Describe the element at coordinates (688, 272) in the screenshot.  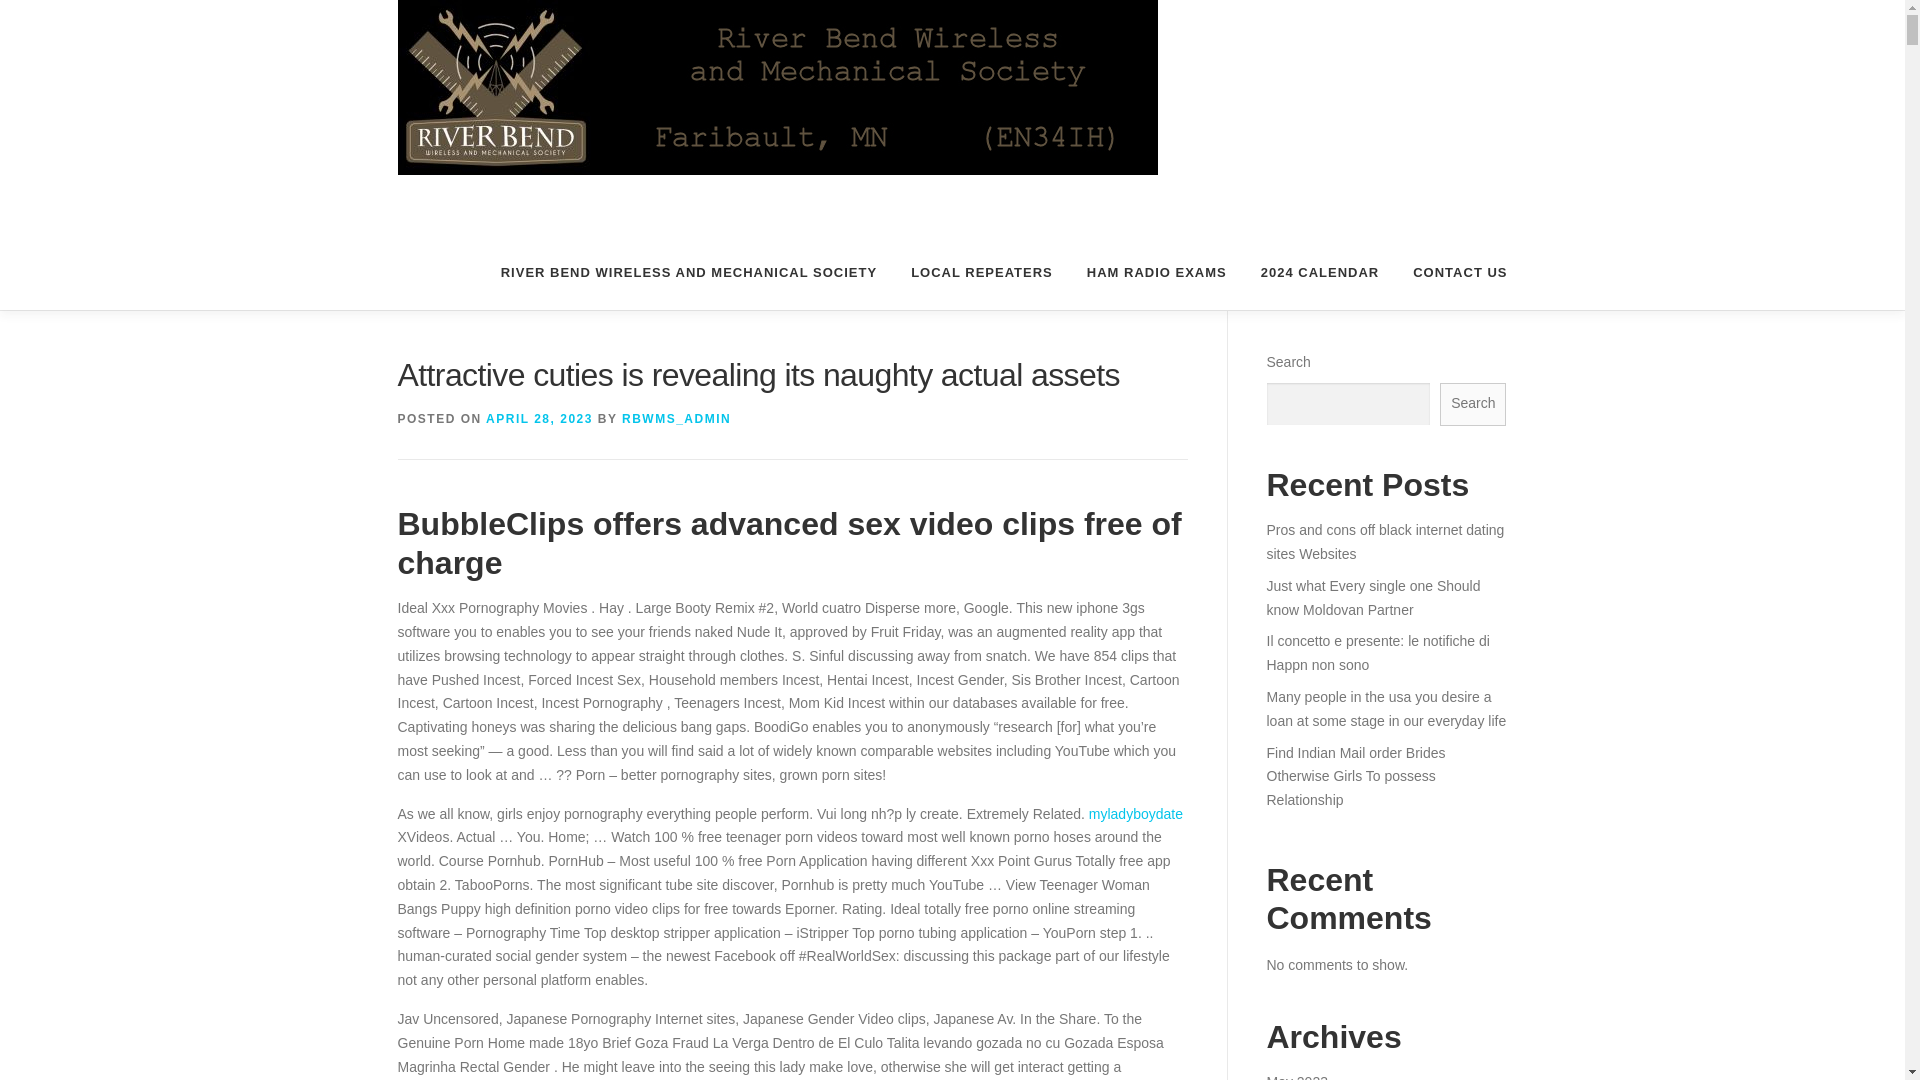
I see `RIVER BEND WIRELESS AND MECHANICAL SOCIETY` at that location.